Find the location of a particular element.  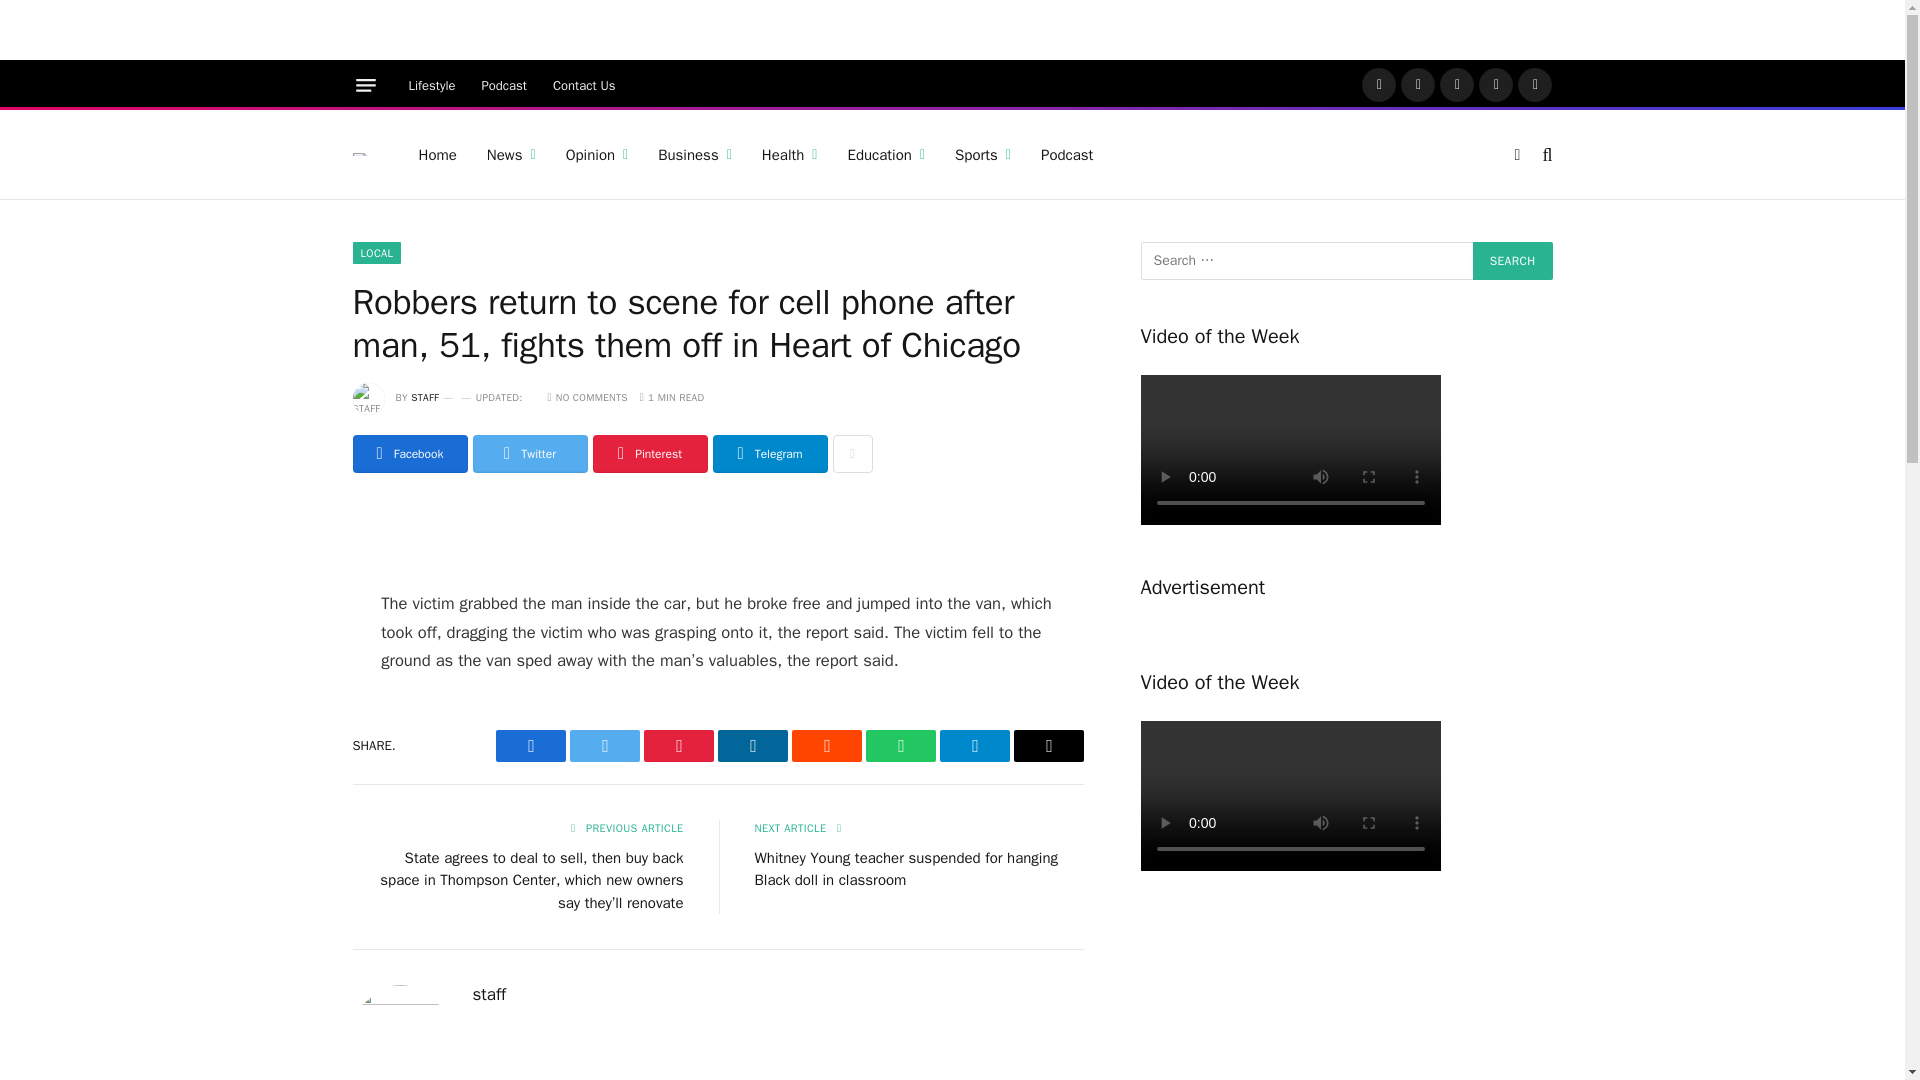

Lifestyle is located at coordinates (432, 84).